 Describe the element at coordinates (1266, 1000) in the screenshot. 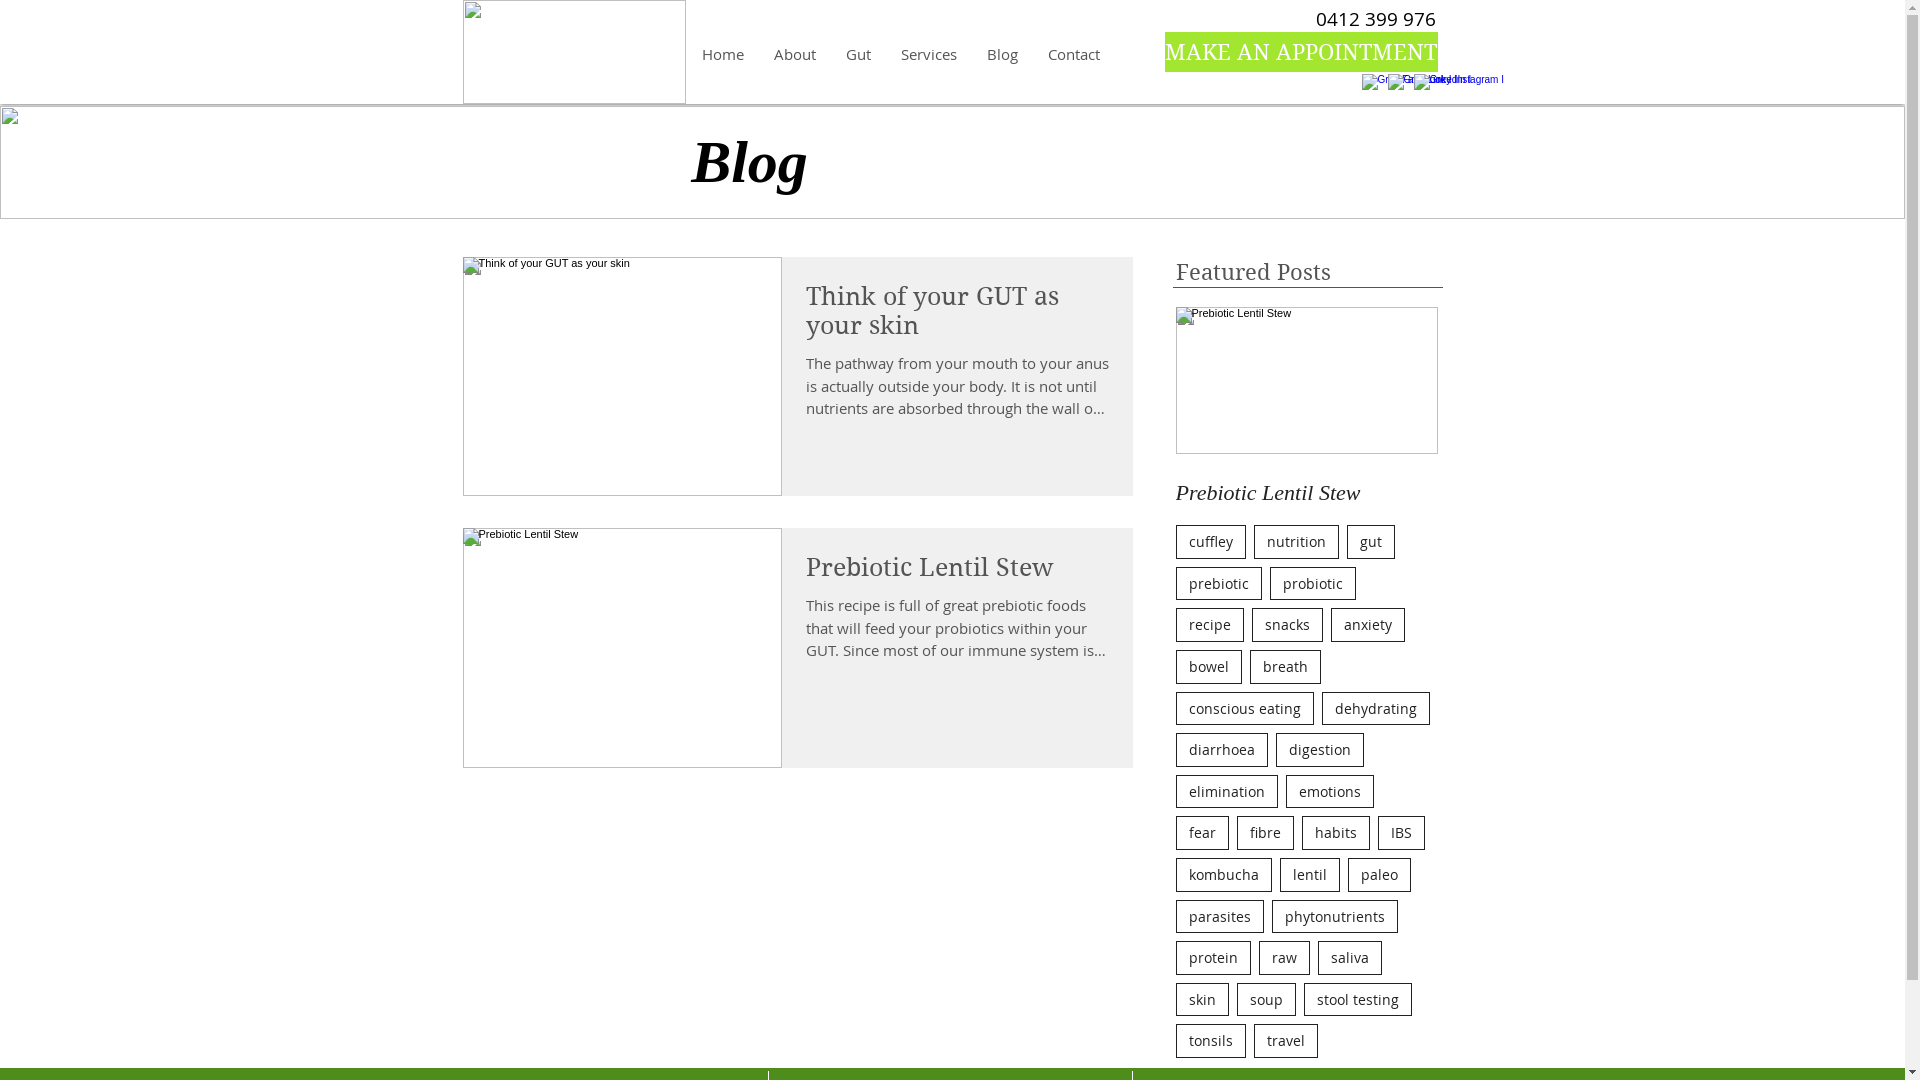

I see `soup` at that location.